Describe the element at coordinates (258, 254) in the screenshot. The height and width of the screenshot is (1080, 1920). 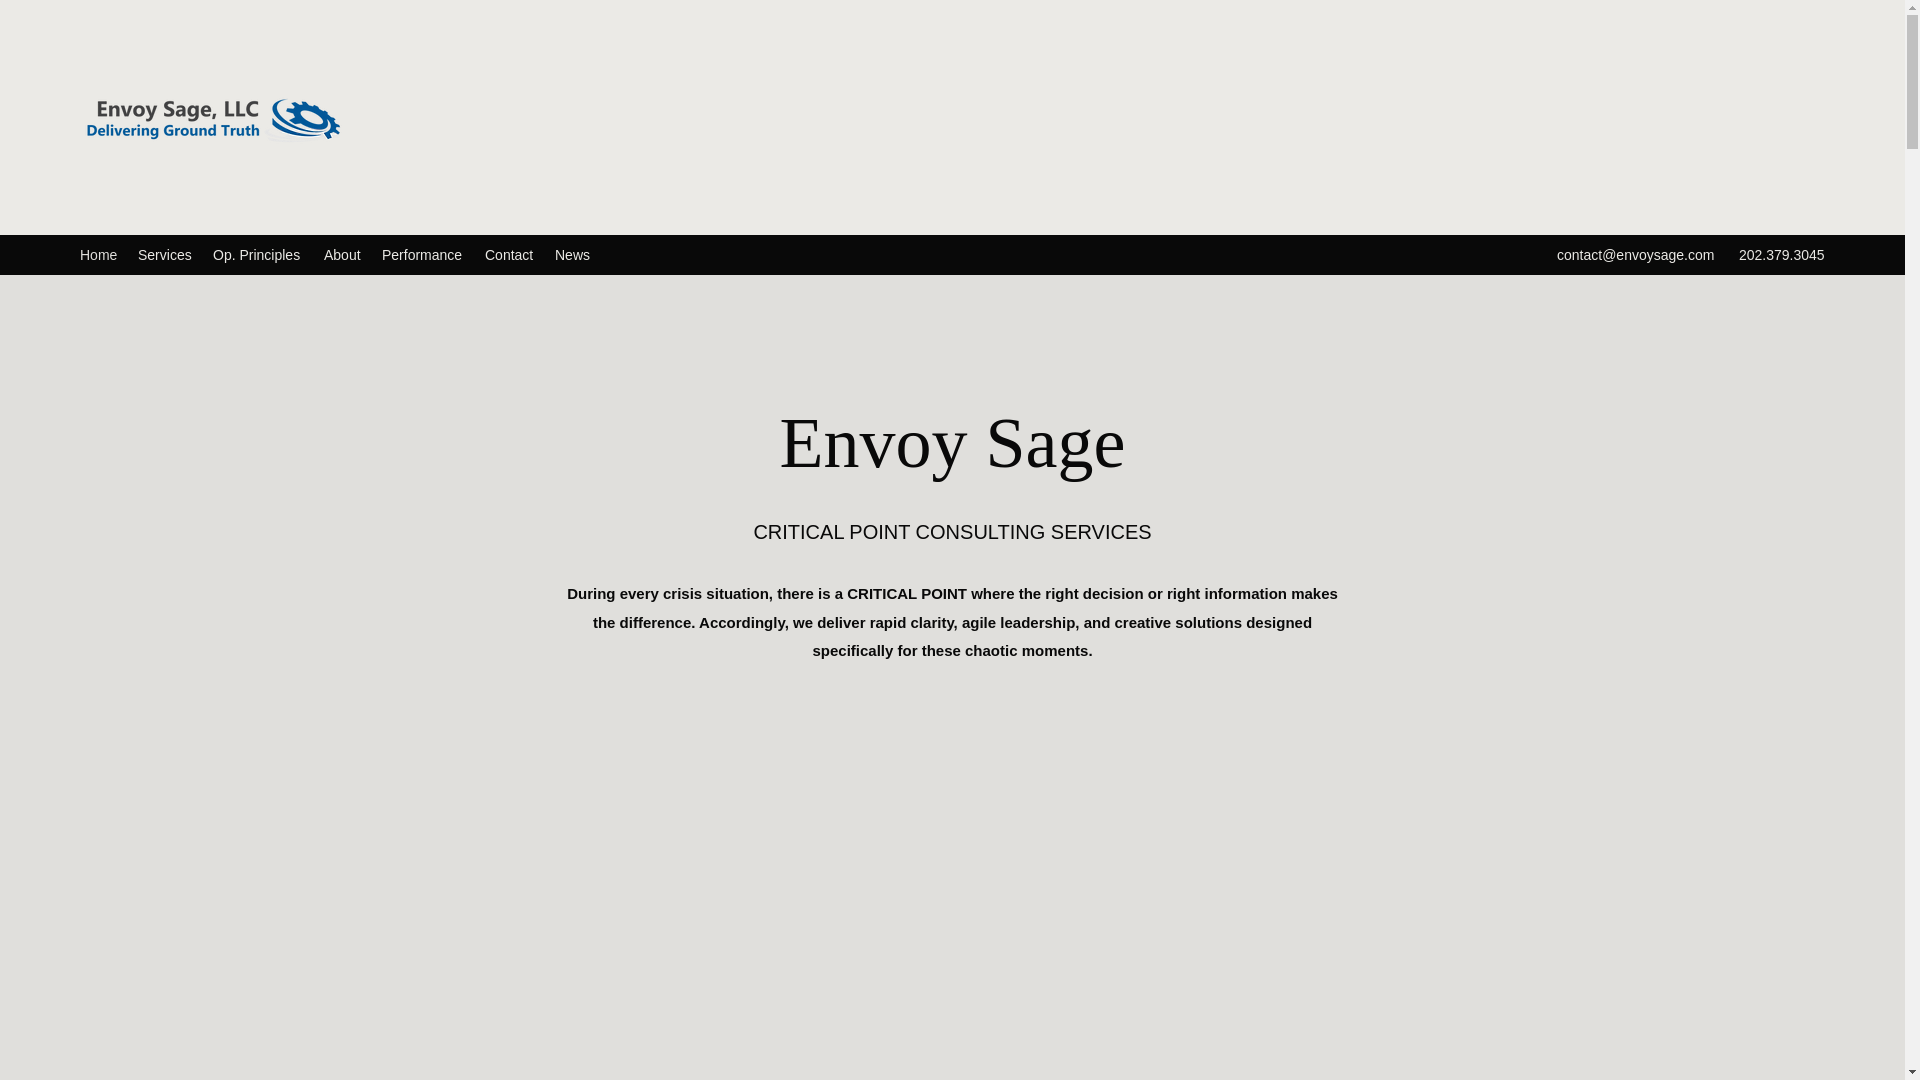
I see `Op. Principles` at that location.